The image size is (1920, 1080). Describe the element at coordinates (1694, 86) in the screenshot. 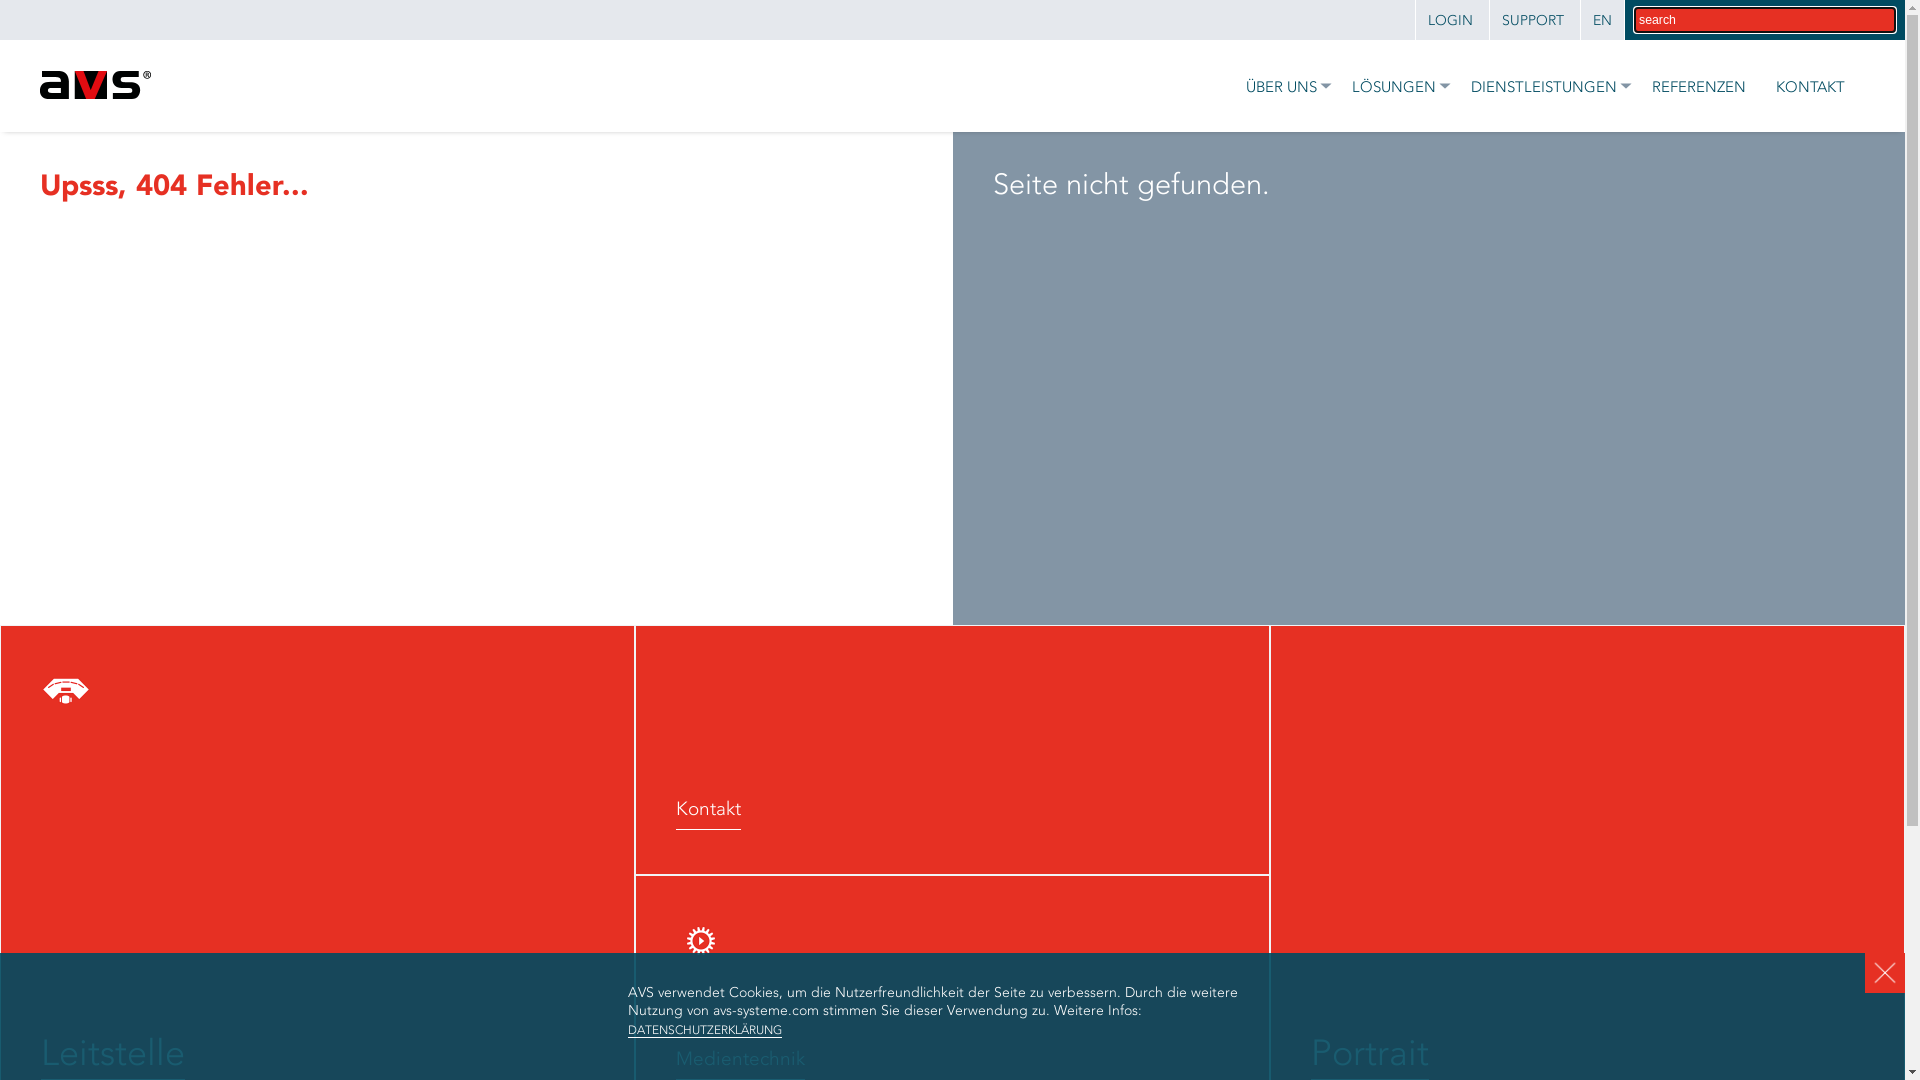

I see `REFERENZEN` at that location.